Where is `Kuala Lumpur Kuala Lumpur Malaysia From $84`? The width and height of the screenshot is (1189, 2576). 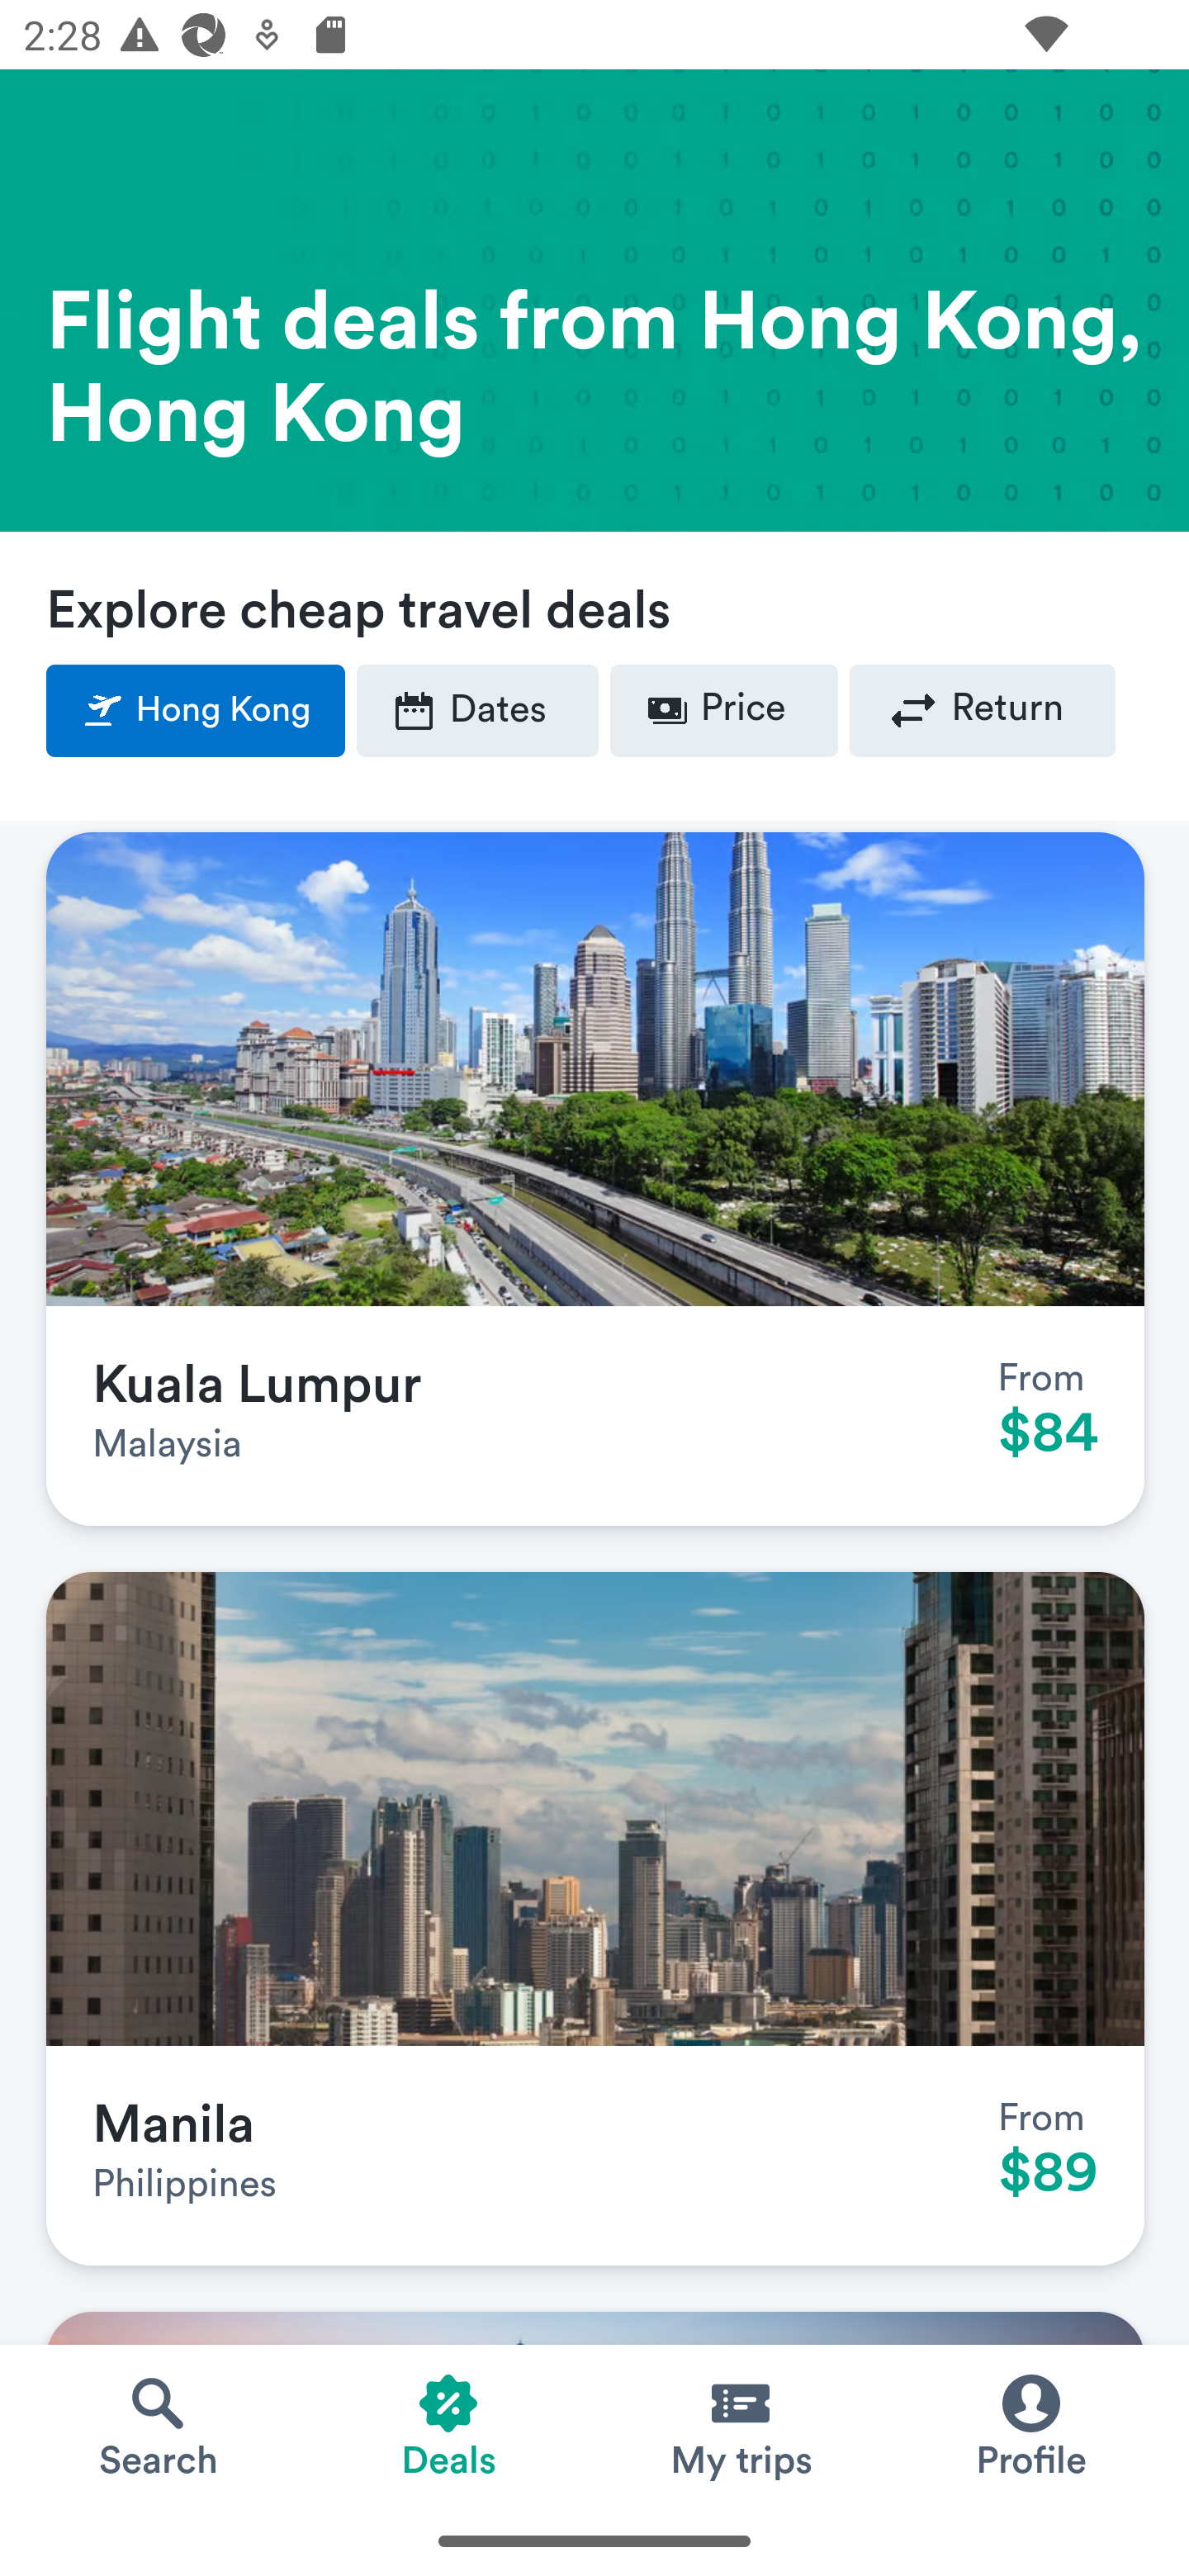 Kuala Lumpur Kuala Lumpur Malaysia From $84 is located at coordinates (596, 1179).